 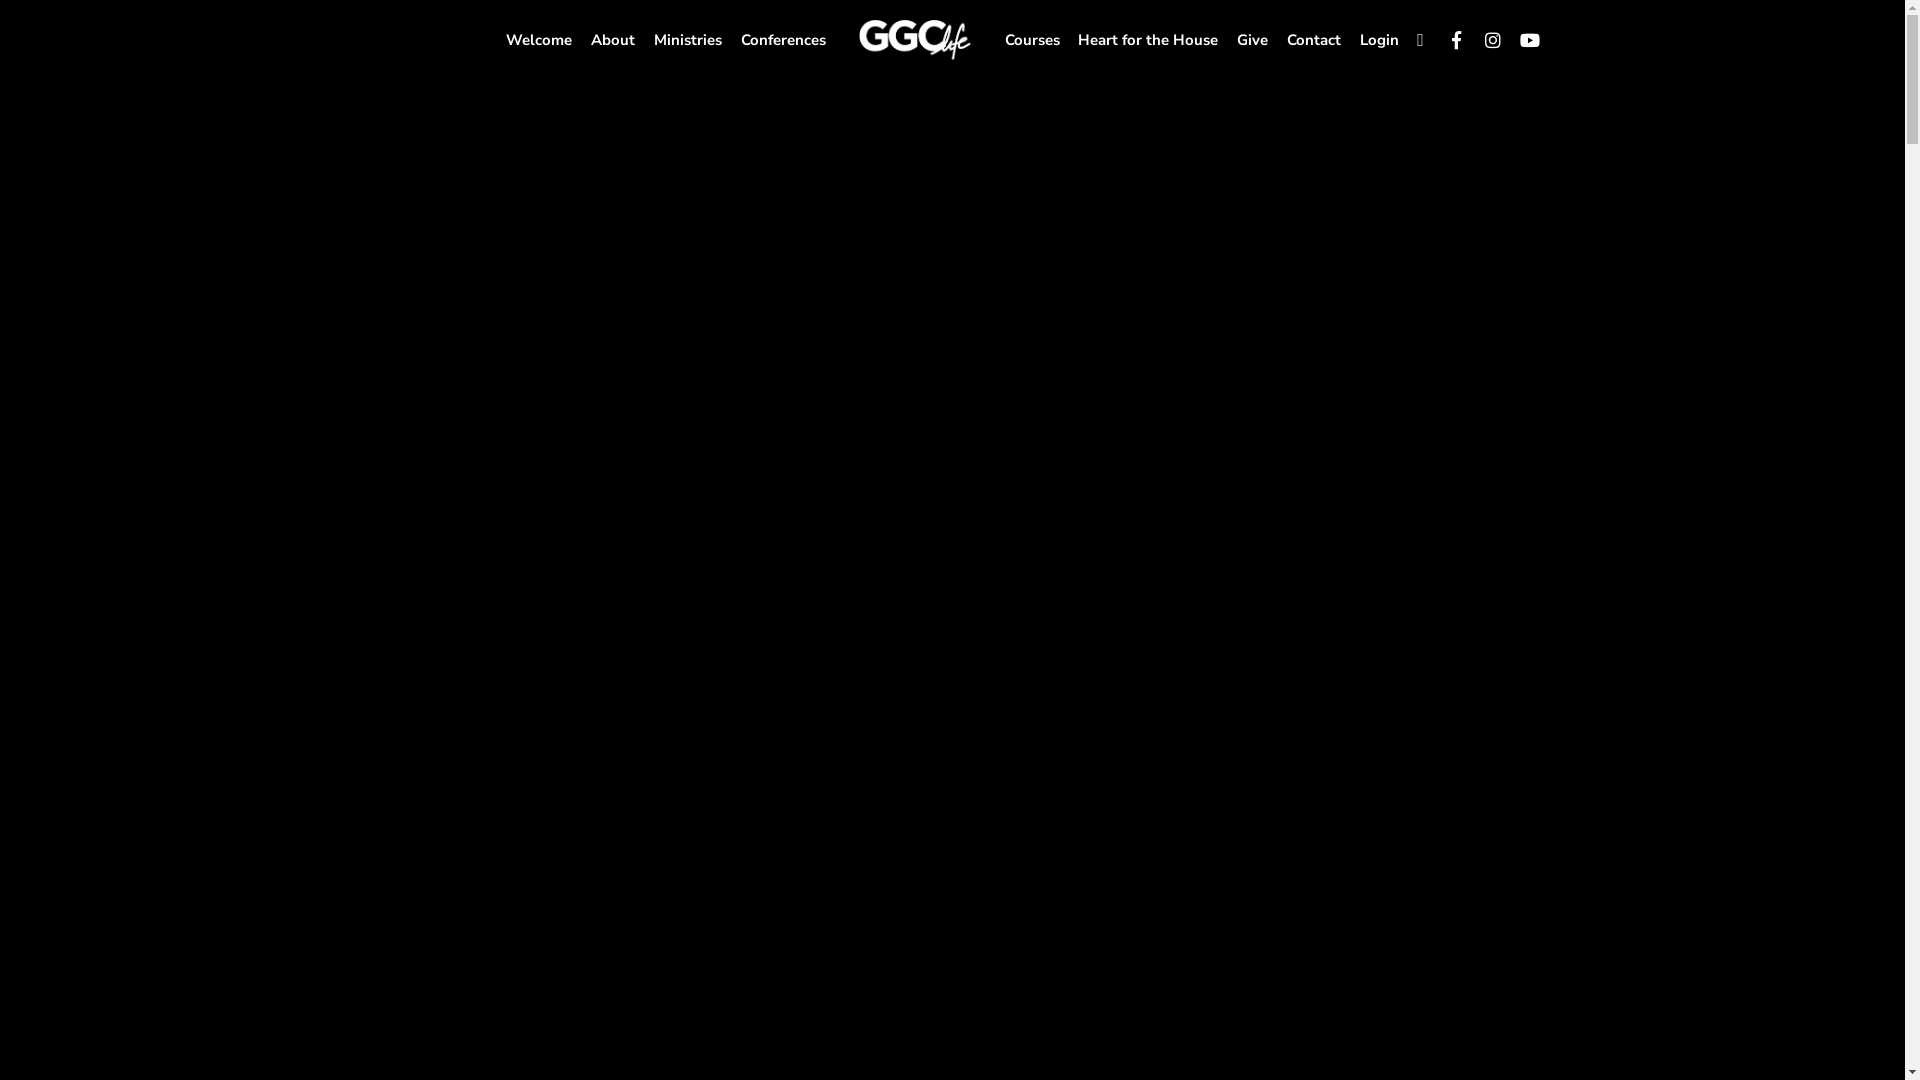 What do you see at coordinates (1148, 40) in the screenshot?
I see `Heart for the House` at bounding box center [1148, 40].